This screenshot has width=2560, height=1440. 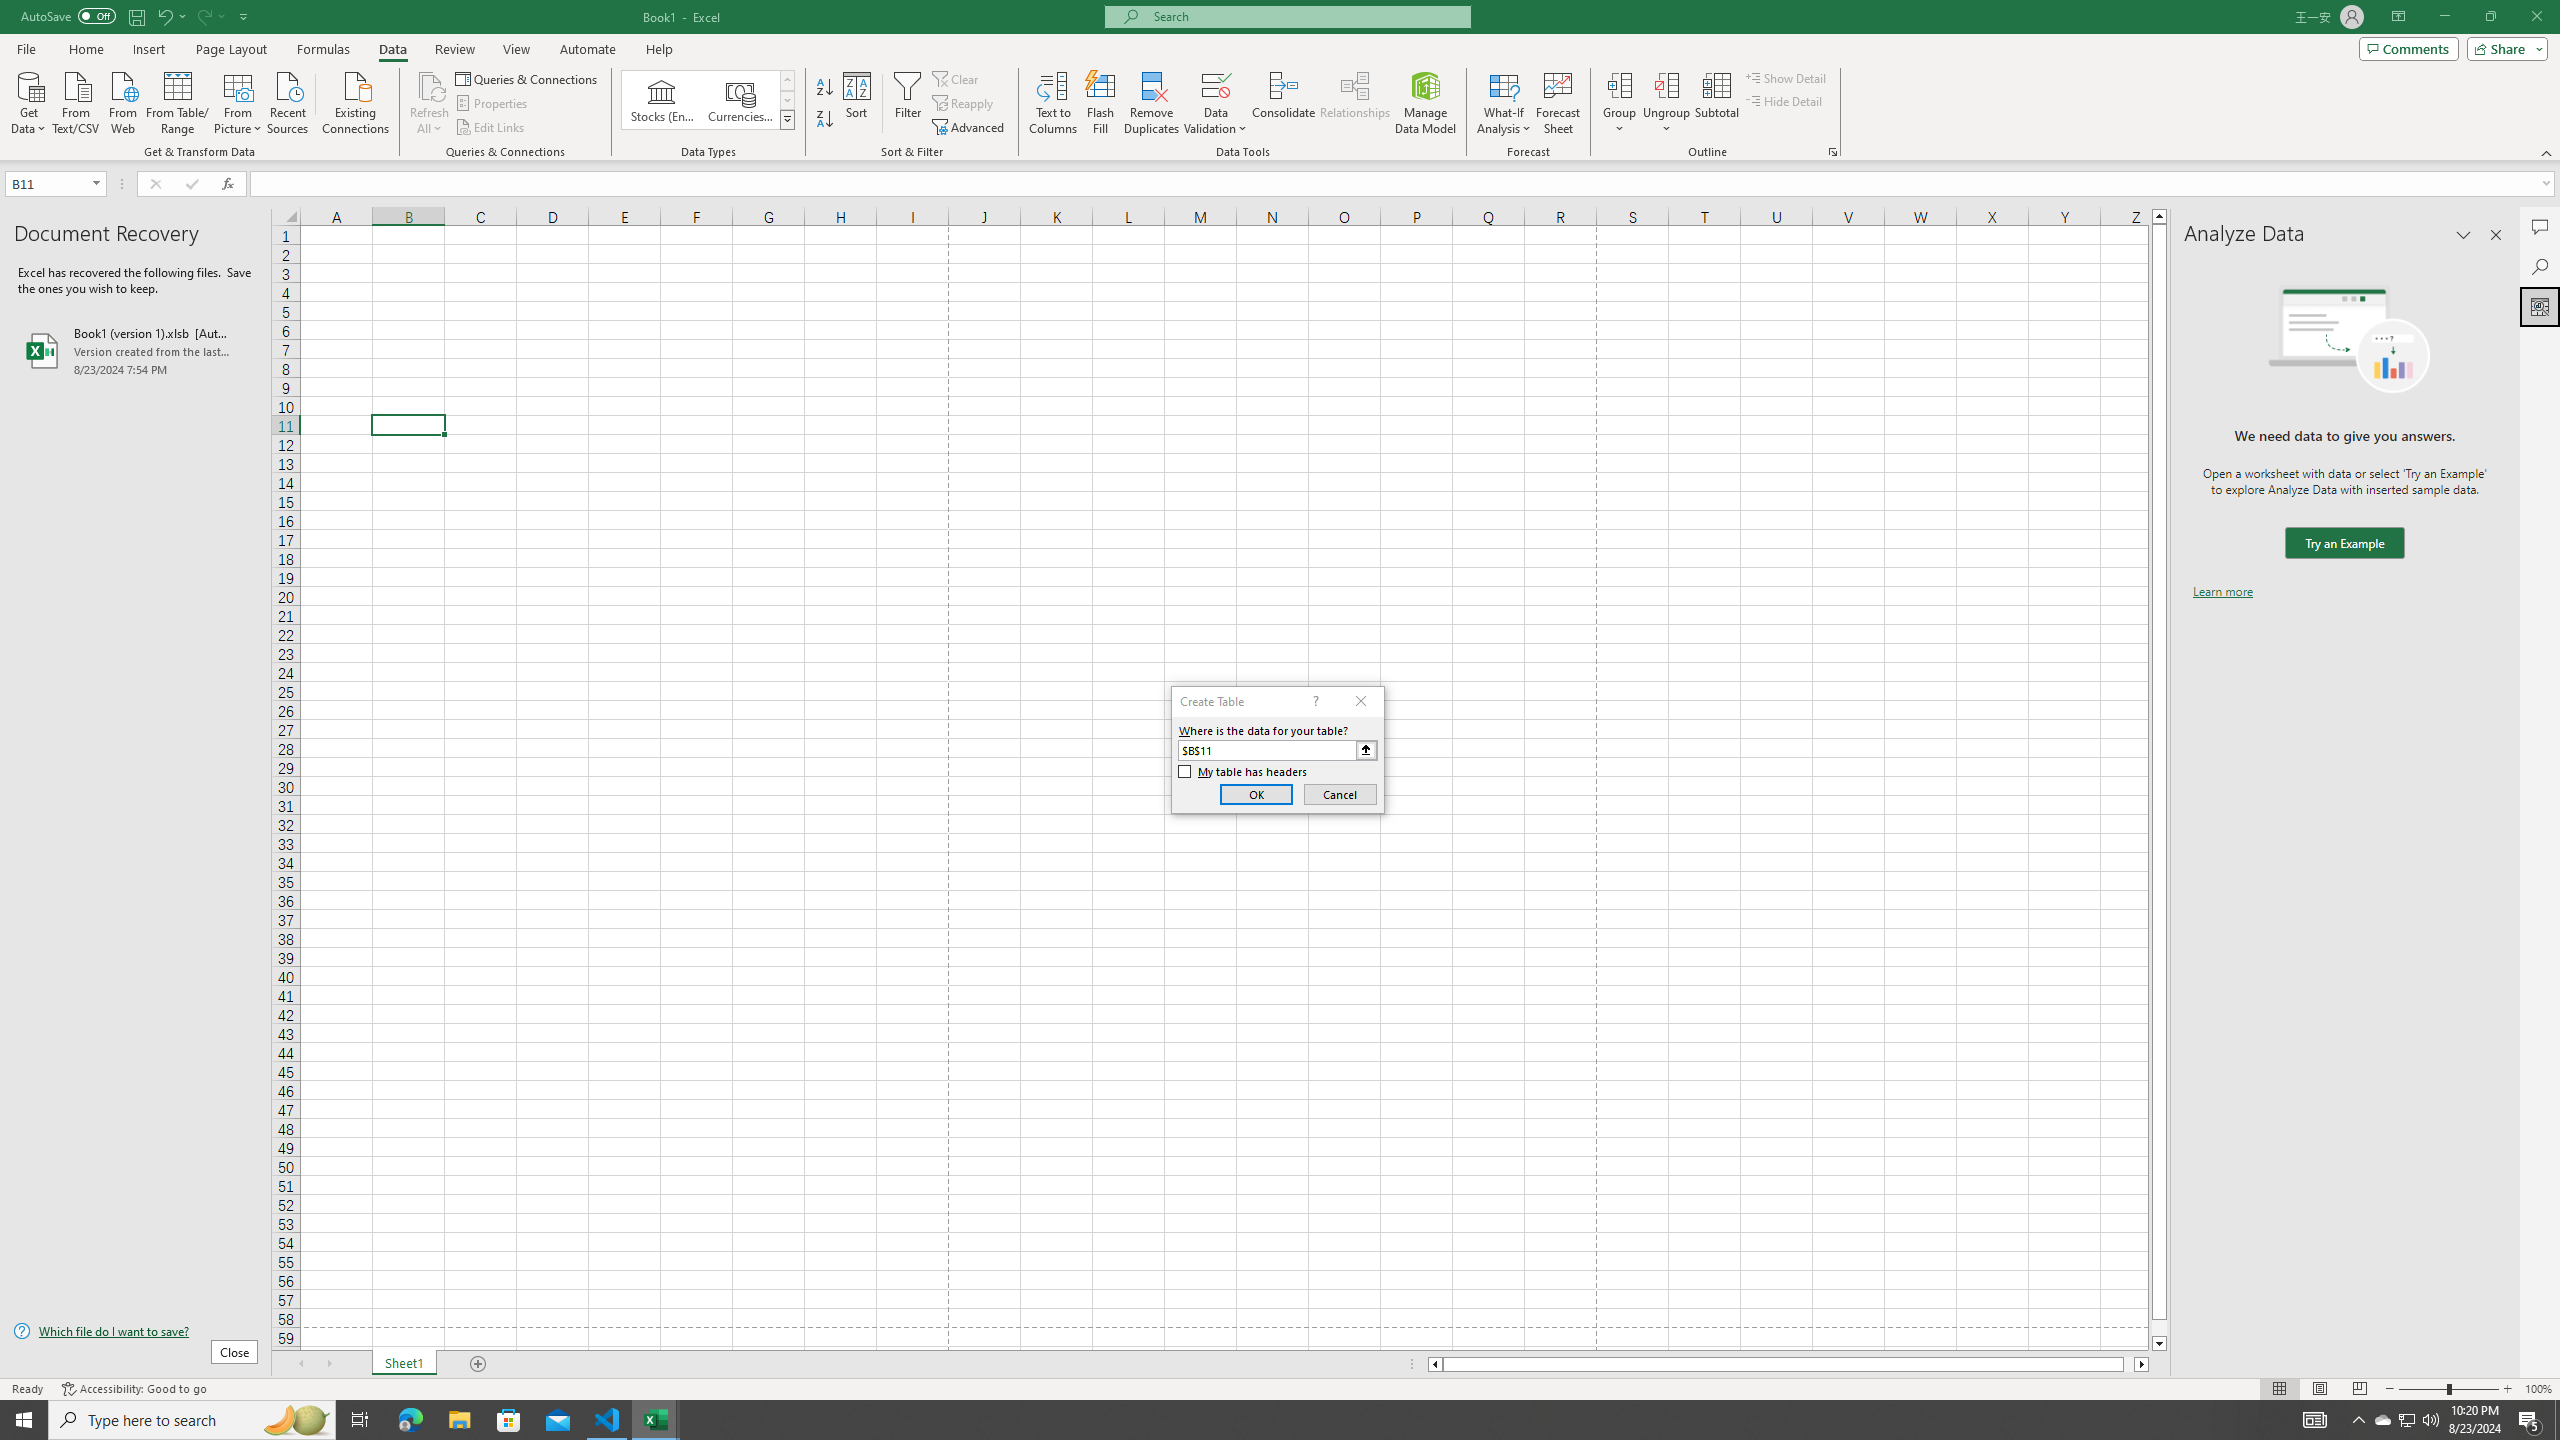 I want to click on Sheet1, so click(x=404, y=1364).